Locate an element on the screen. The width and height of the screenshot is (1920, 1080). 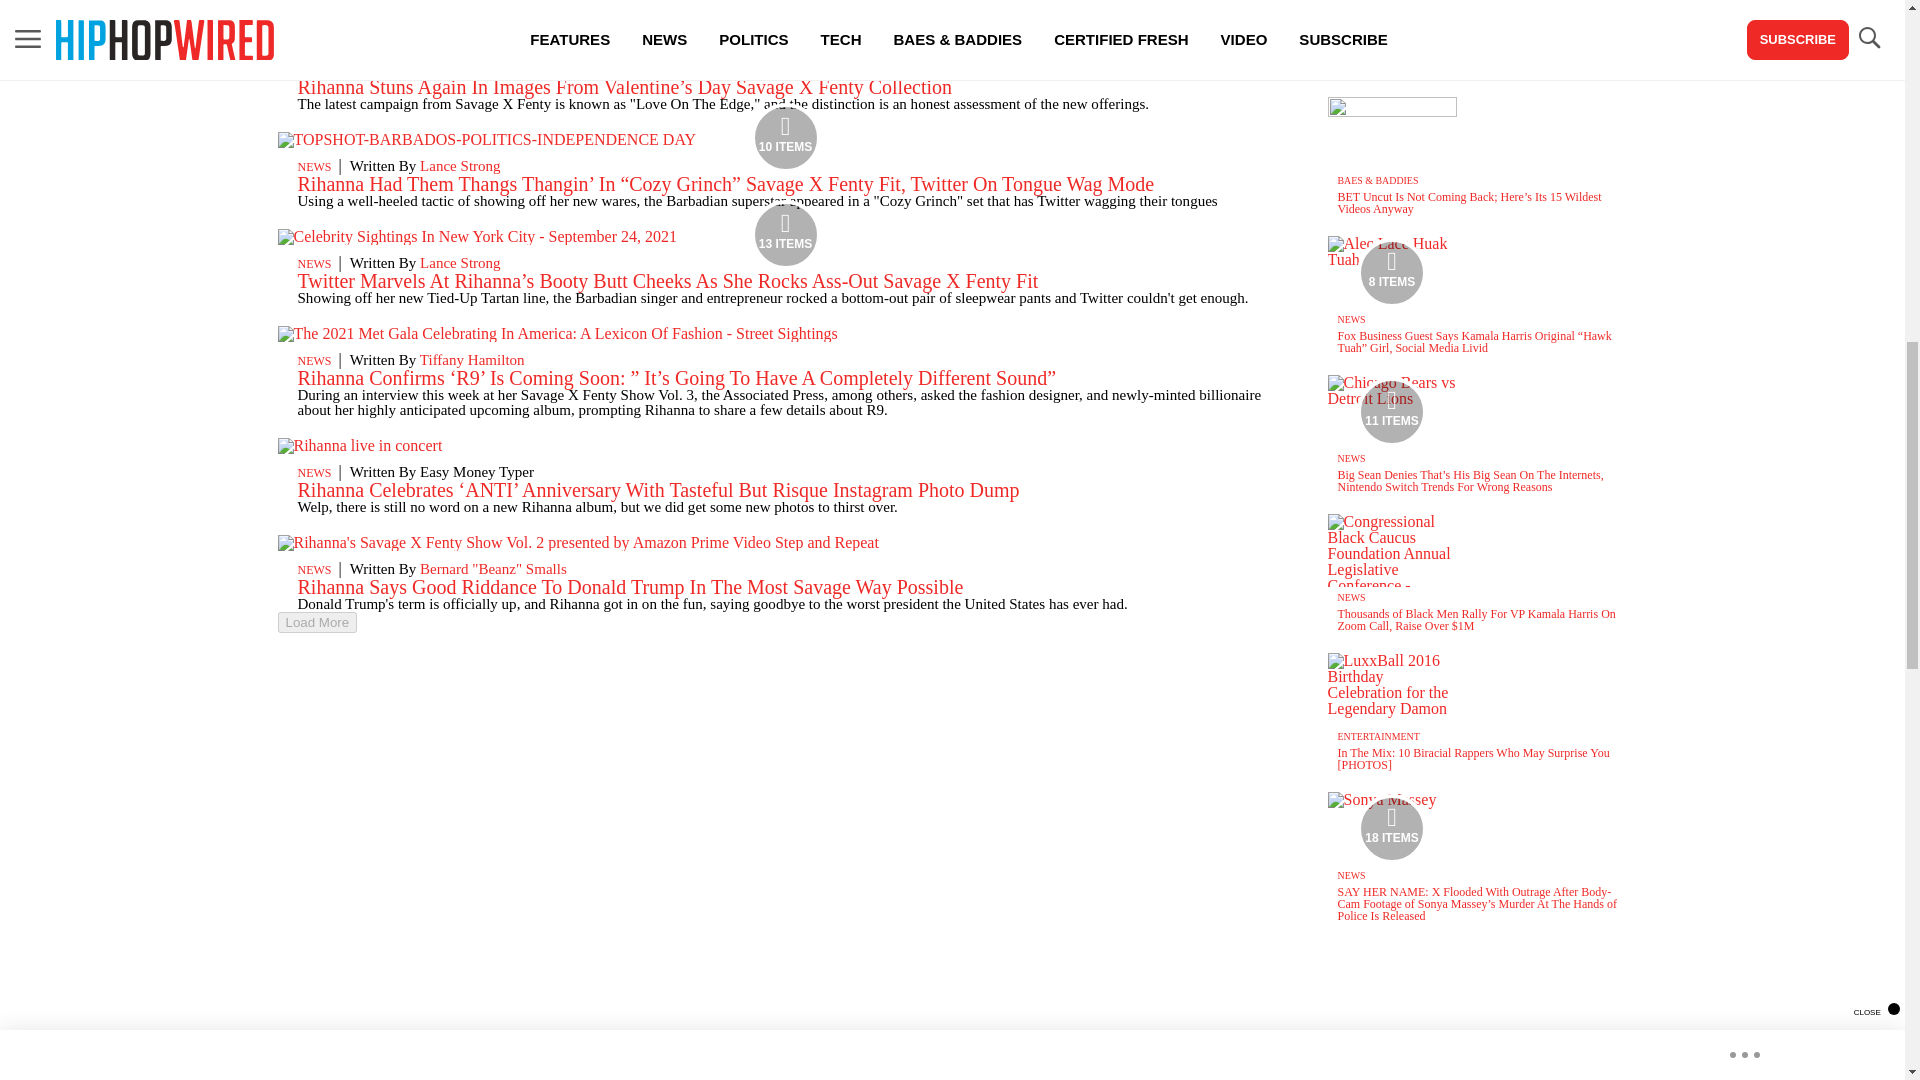
Media Playlist is located at coordinates (1392, 272).